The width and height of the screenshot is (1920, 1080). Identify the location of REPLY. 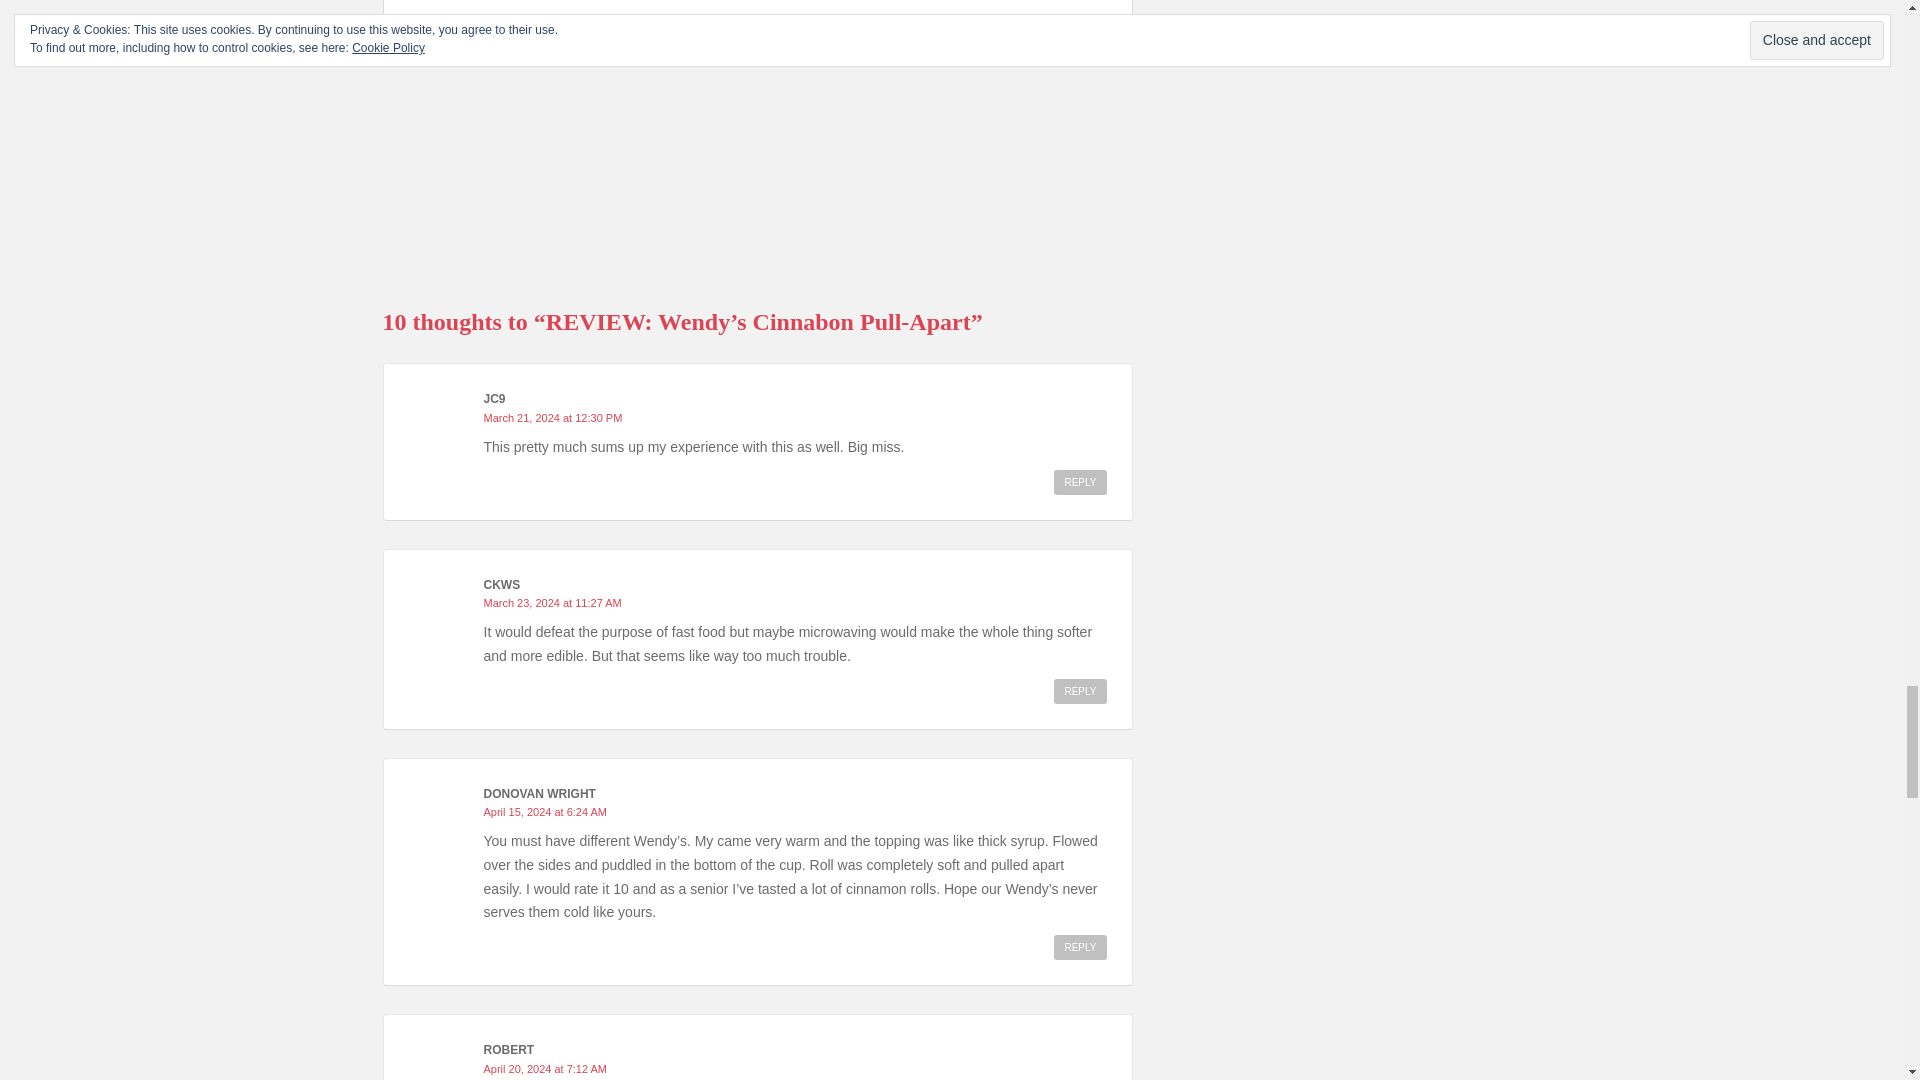
(1080, 482).